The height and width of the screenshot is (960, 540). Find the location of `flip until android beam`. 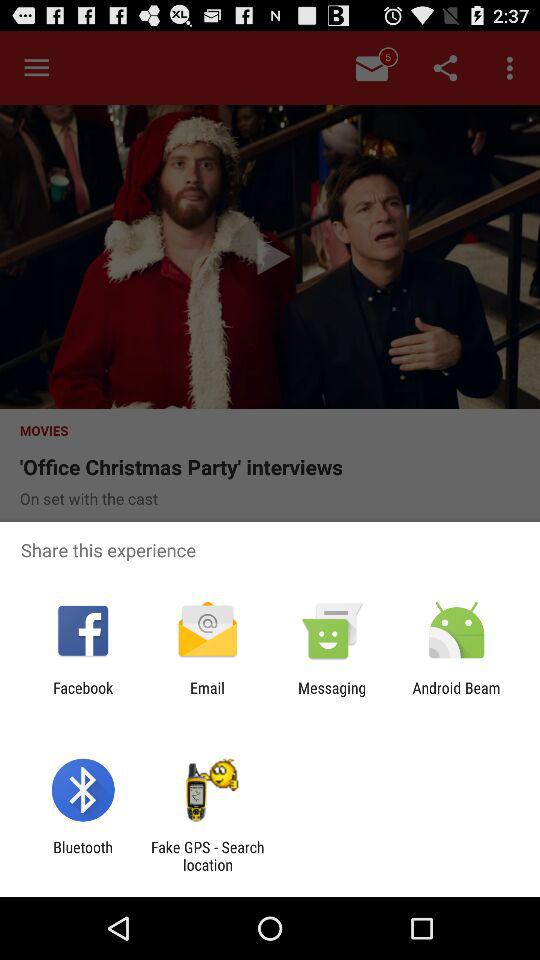

flip until android beam is located at coordinates (456, 696).